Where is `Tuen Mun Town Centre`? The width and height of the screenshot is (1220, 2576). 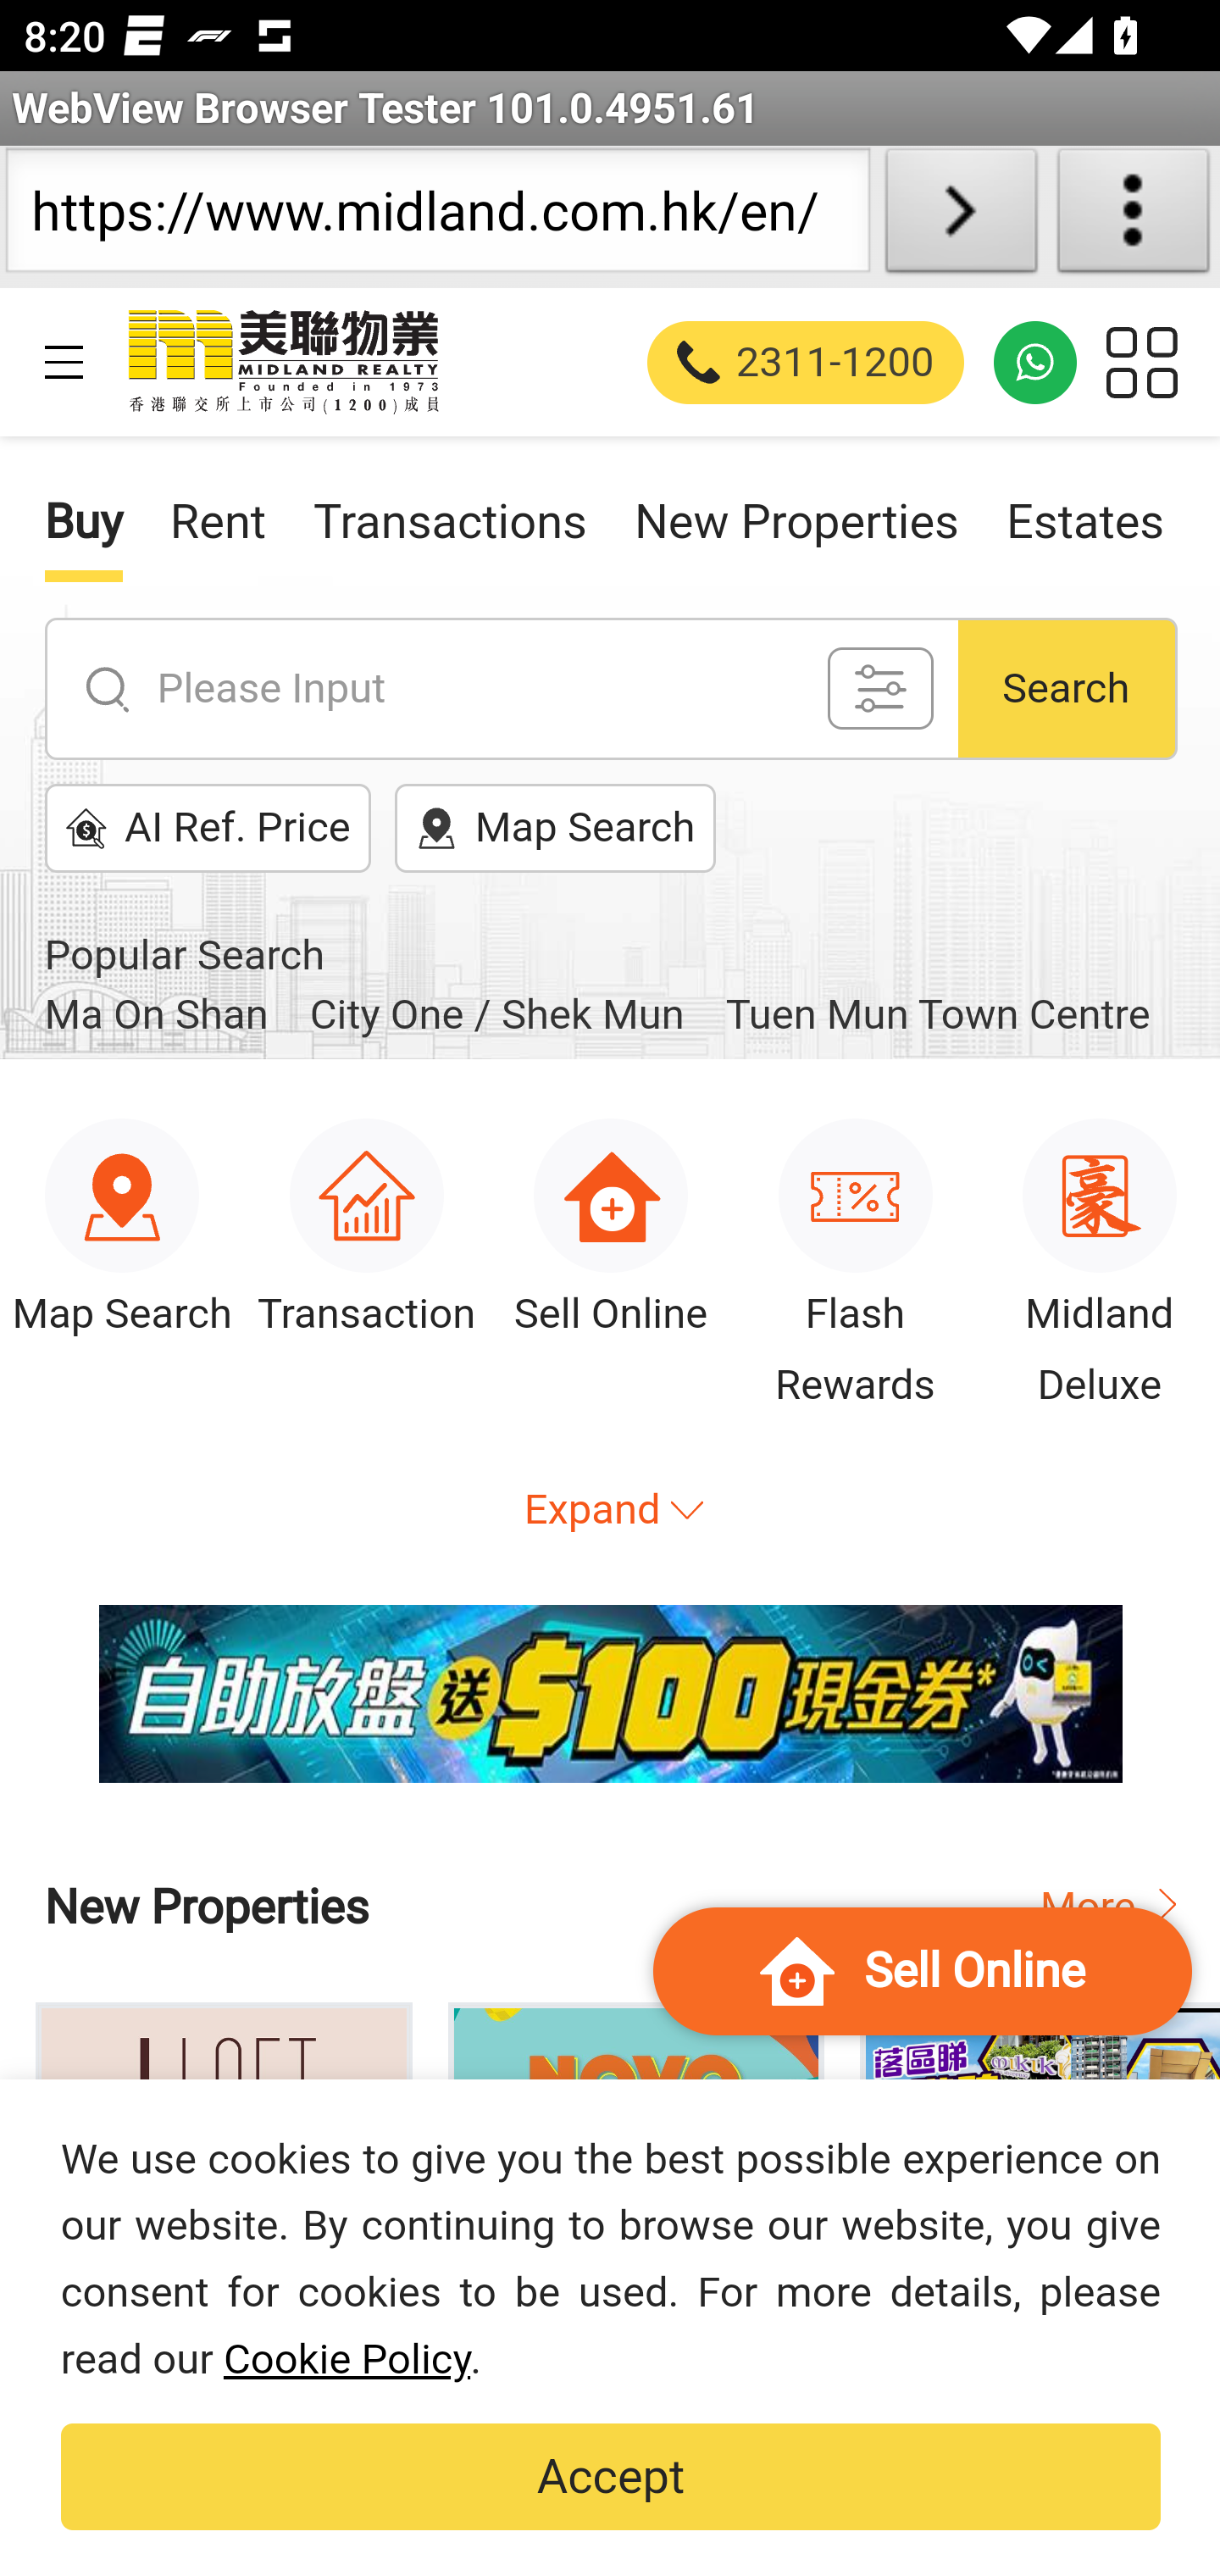
Tuen Mun Town Centre is located at coordinates (937, 1015).